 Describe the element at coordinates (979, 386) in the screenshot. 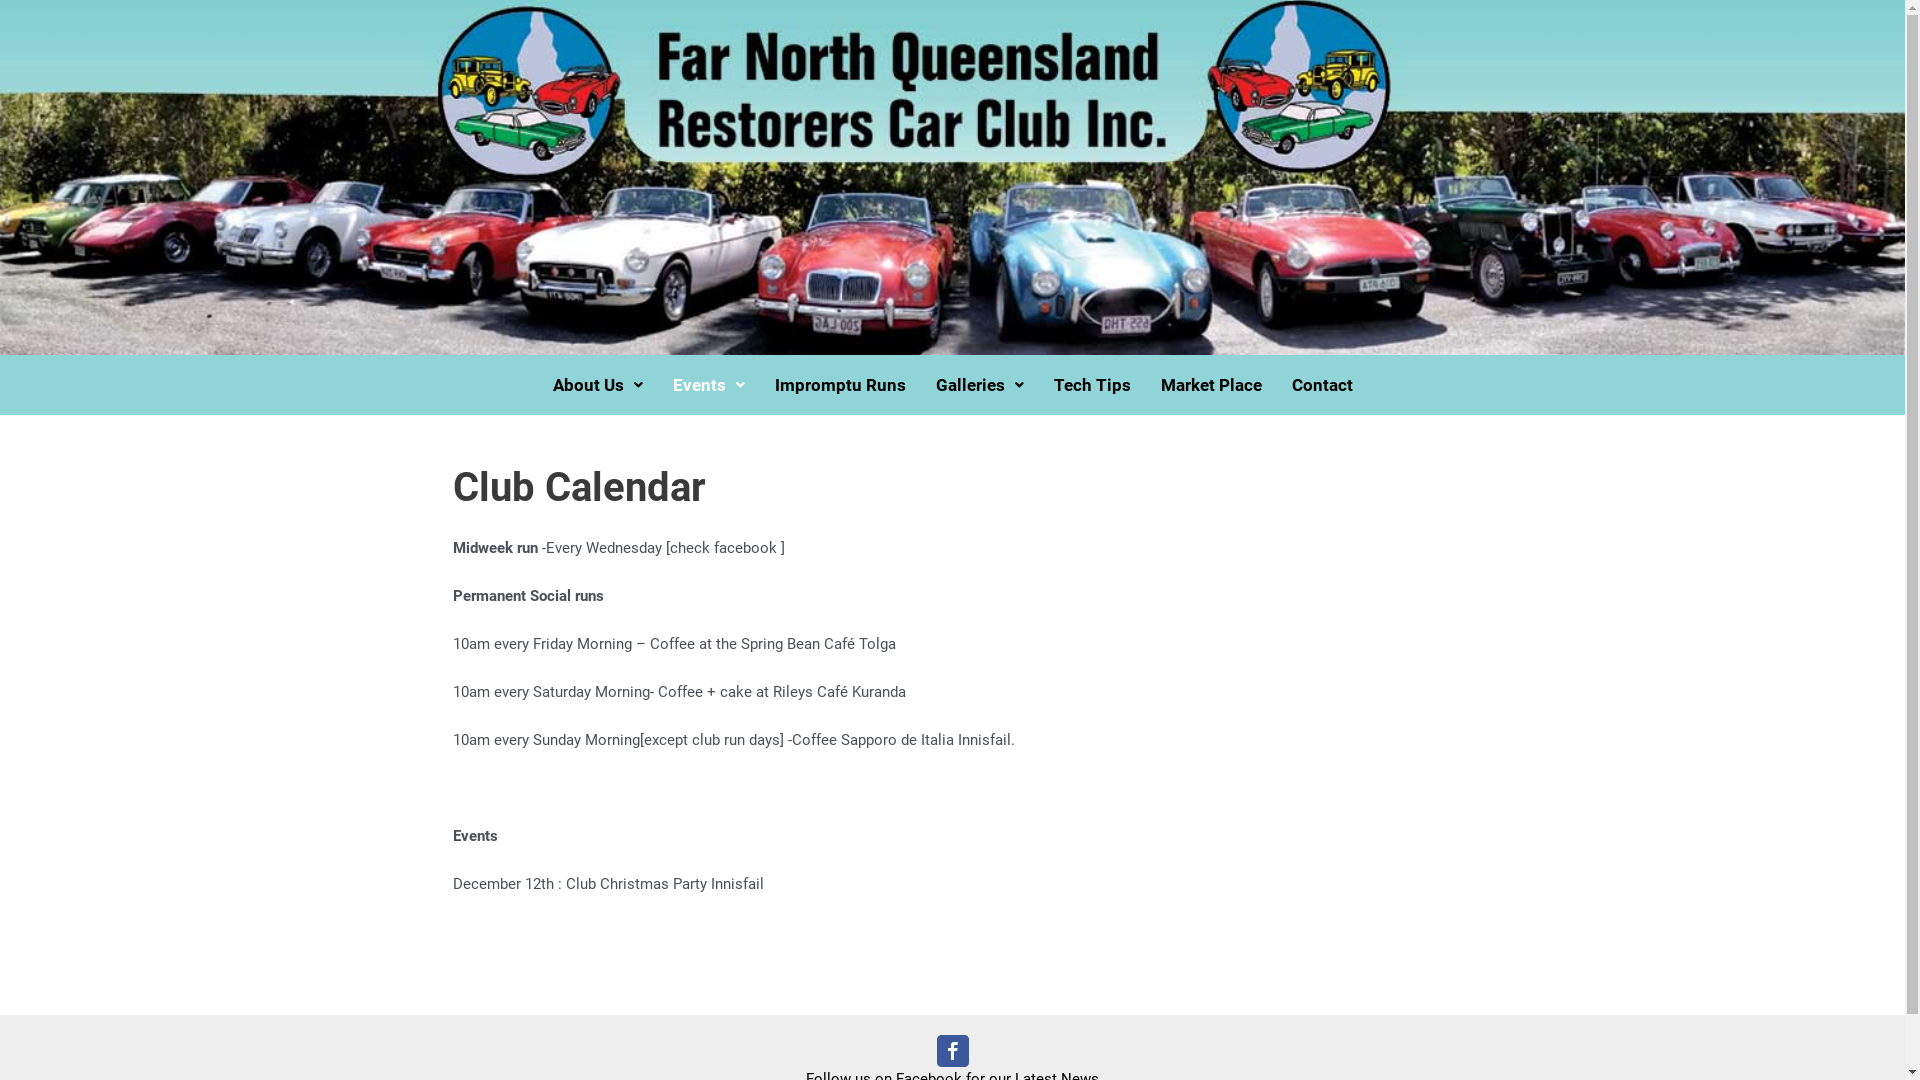

I see `Galleries` at that location.